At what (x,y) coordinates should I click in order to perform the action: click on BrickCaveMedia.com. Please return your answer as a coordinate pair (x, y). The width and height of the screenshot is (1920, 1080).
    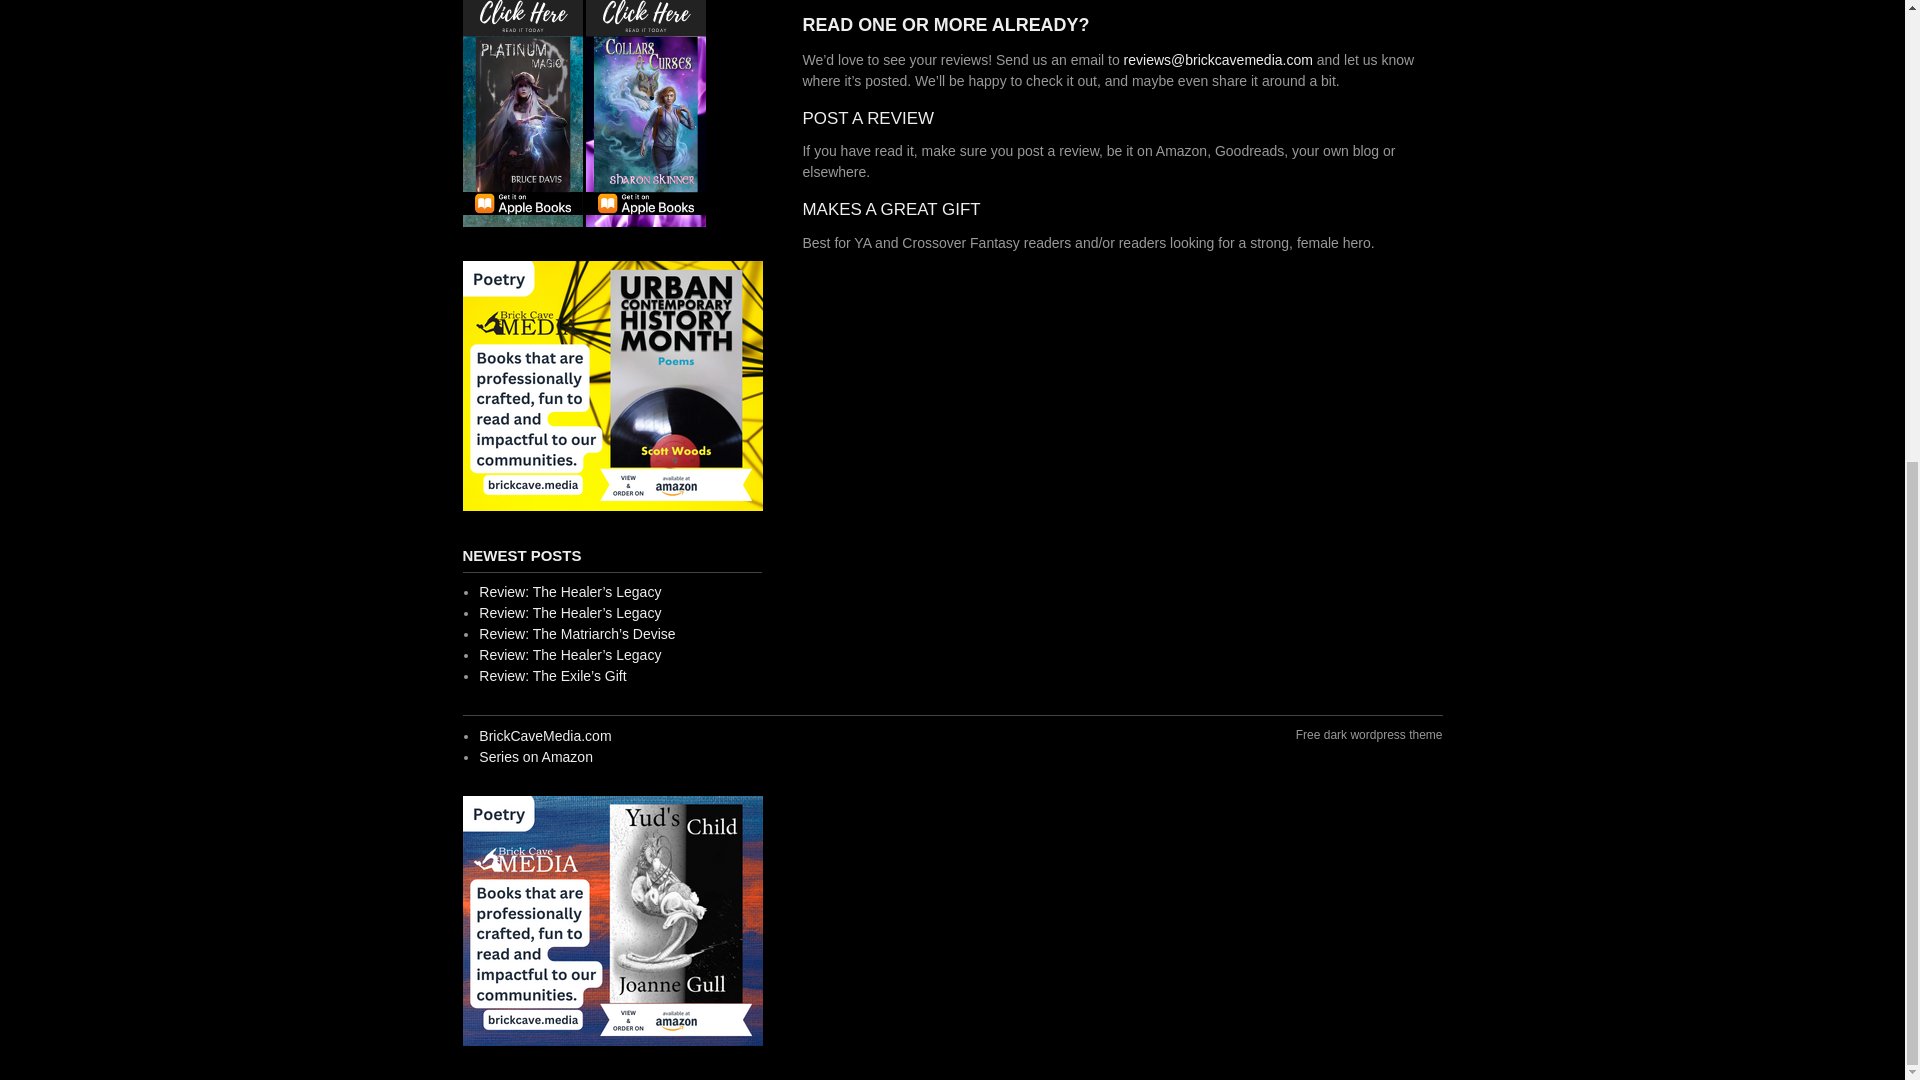
    Looking at the image, I should click on (544, 736).